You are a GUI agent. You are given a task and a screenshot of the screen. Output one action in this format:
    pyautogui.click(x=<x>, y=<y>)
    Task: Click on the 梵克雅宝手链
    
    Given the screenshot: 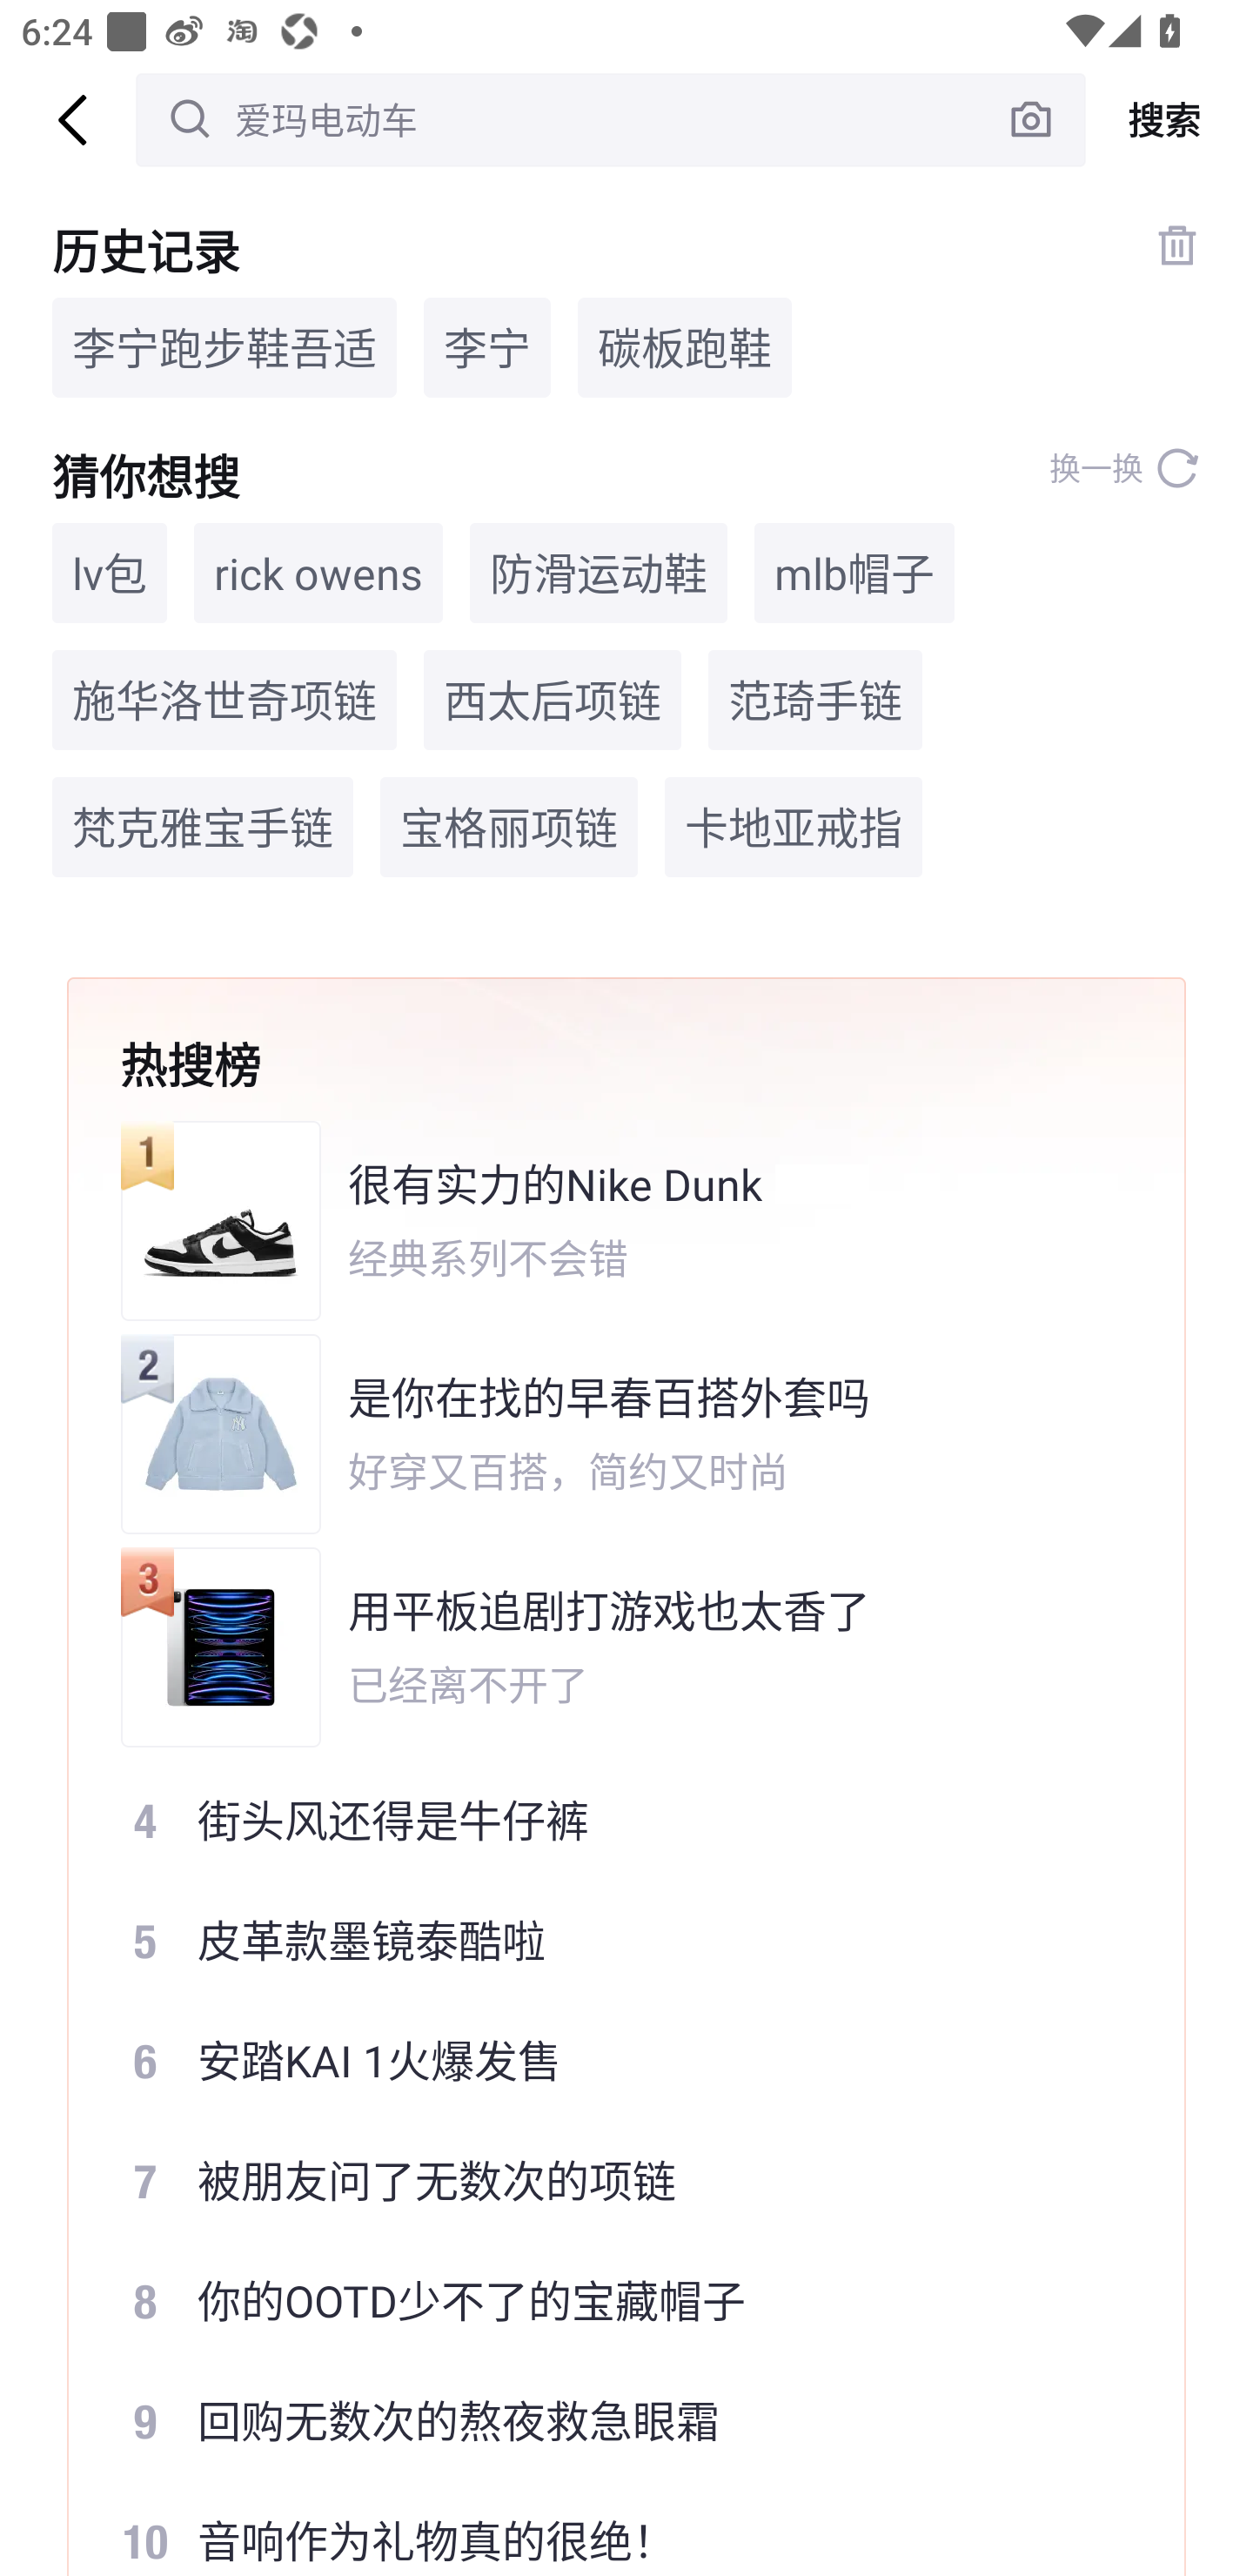 What is the action you would take?
    pyautogui.click(x=203, y=828)
    